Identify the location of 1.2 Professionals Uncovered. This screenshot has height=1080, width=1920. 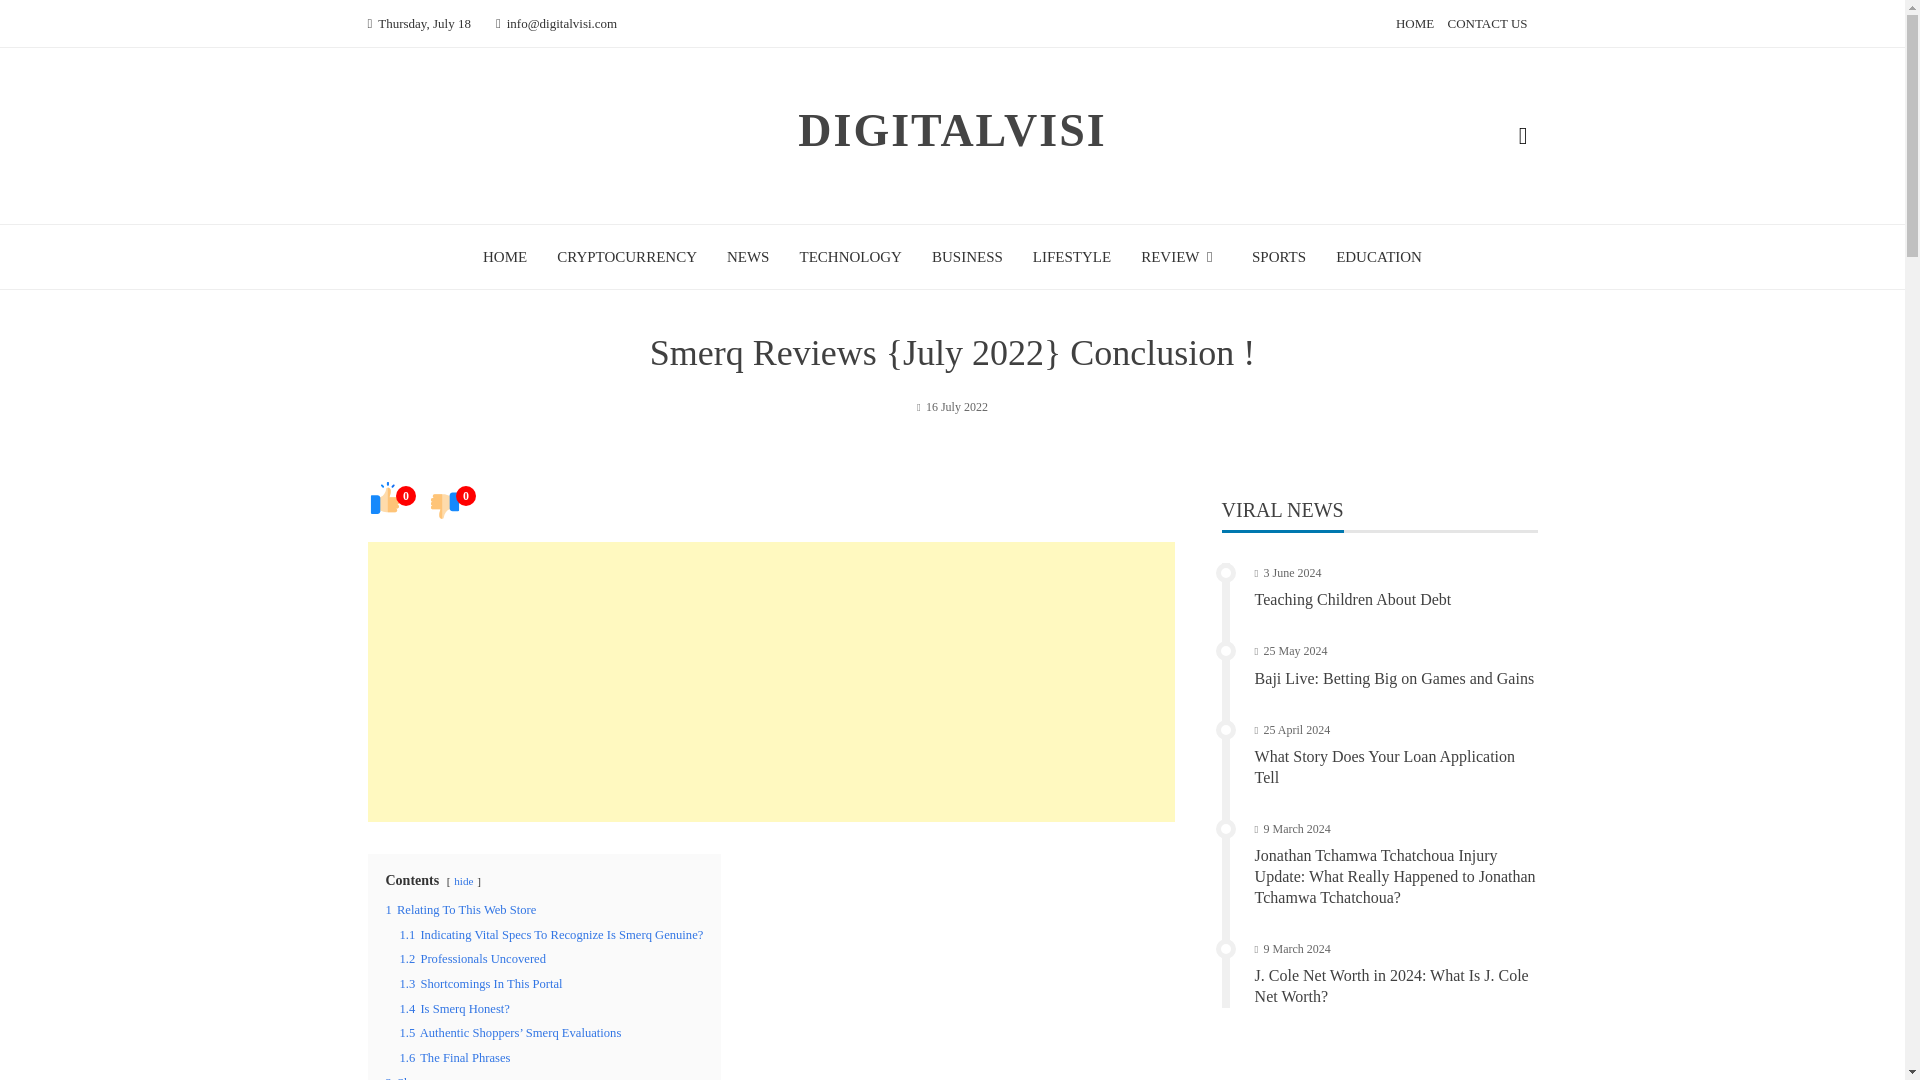
(472, 958).